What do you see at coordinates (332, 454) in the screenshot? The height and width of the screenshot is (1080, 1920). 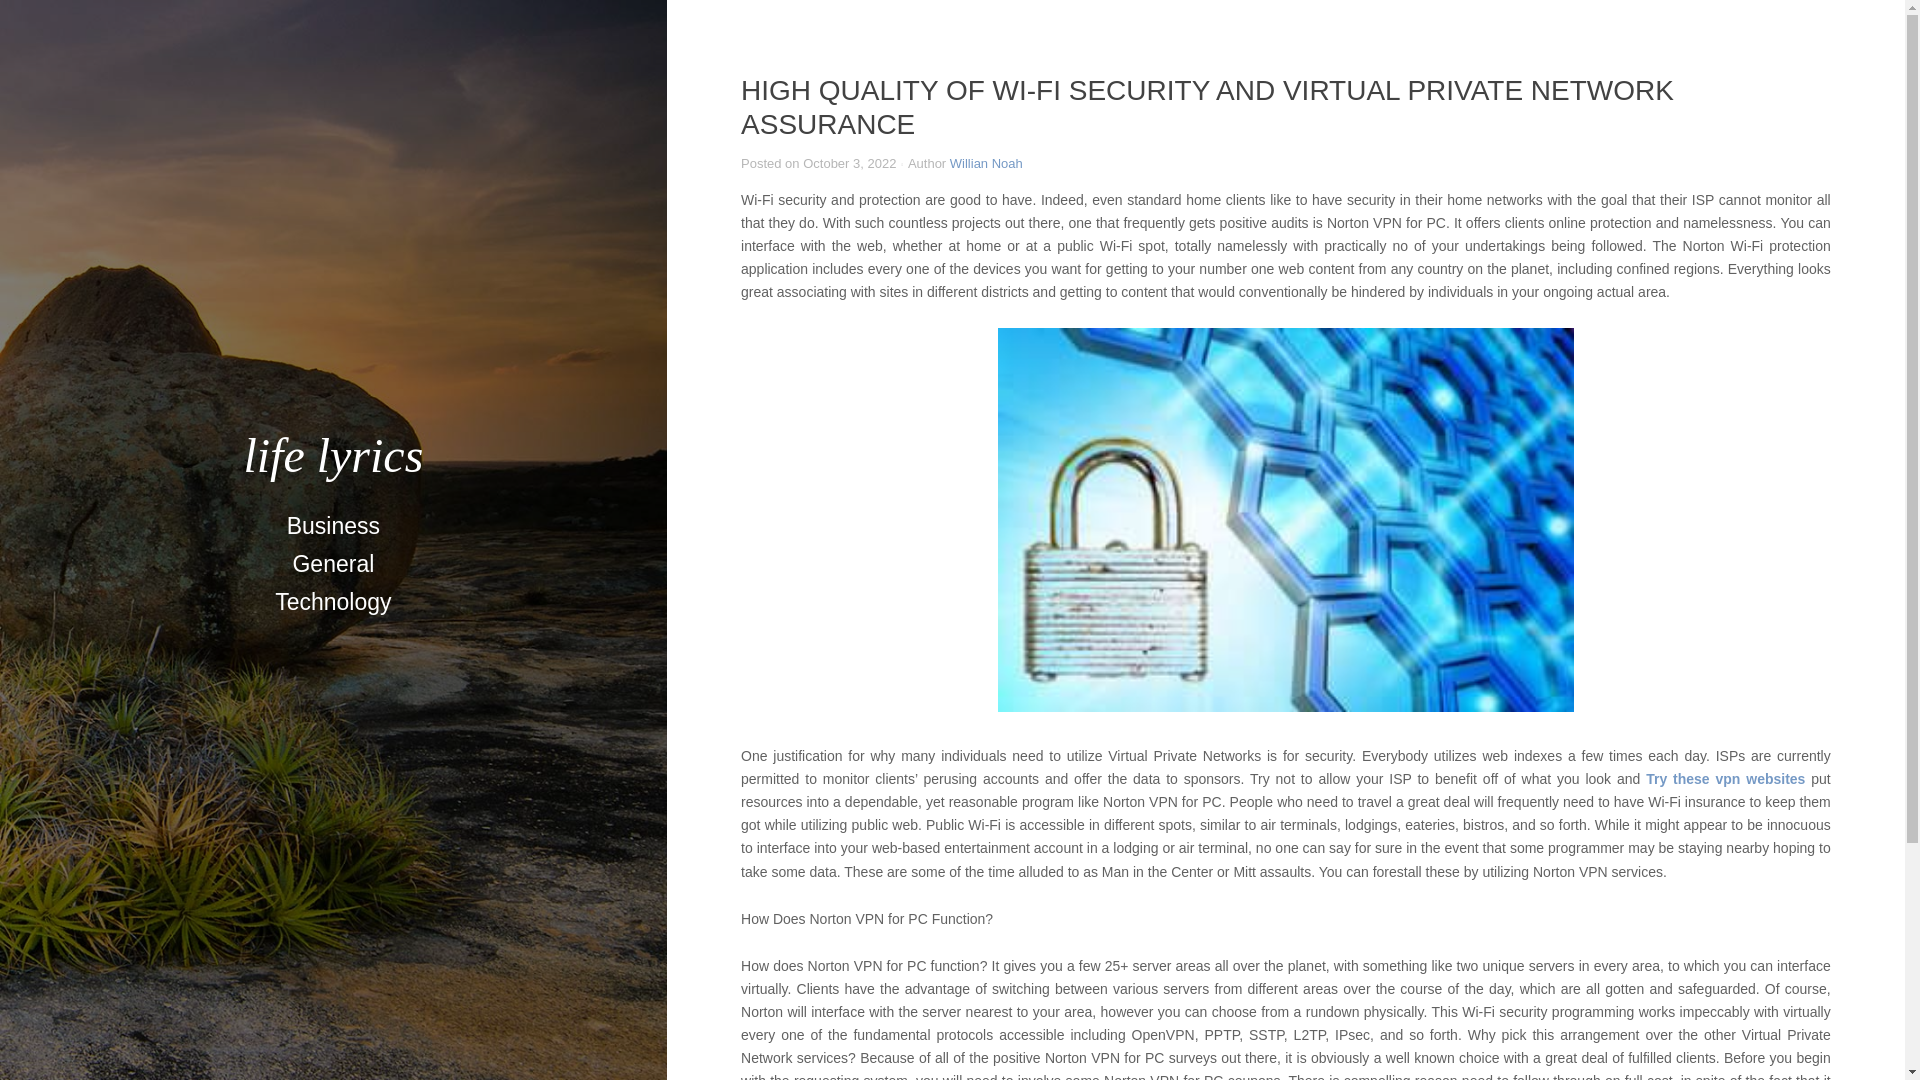 I see `life lyrics` at bounding box center [332, 454].